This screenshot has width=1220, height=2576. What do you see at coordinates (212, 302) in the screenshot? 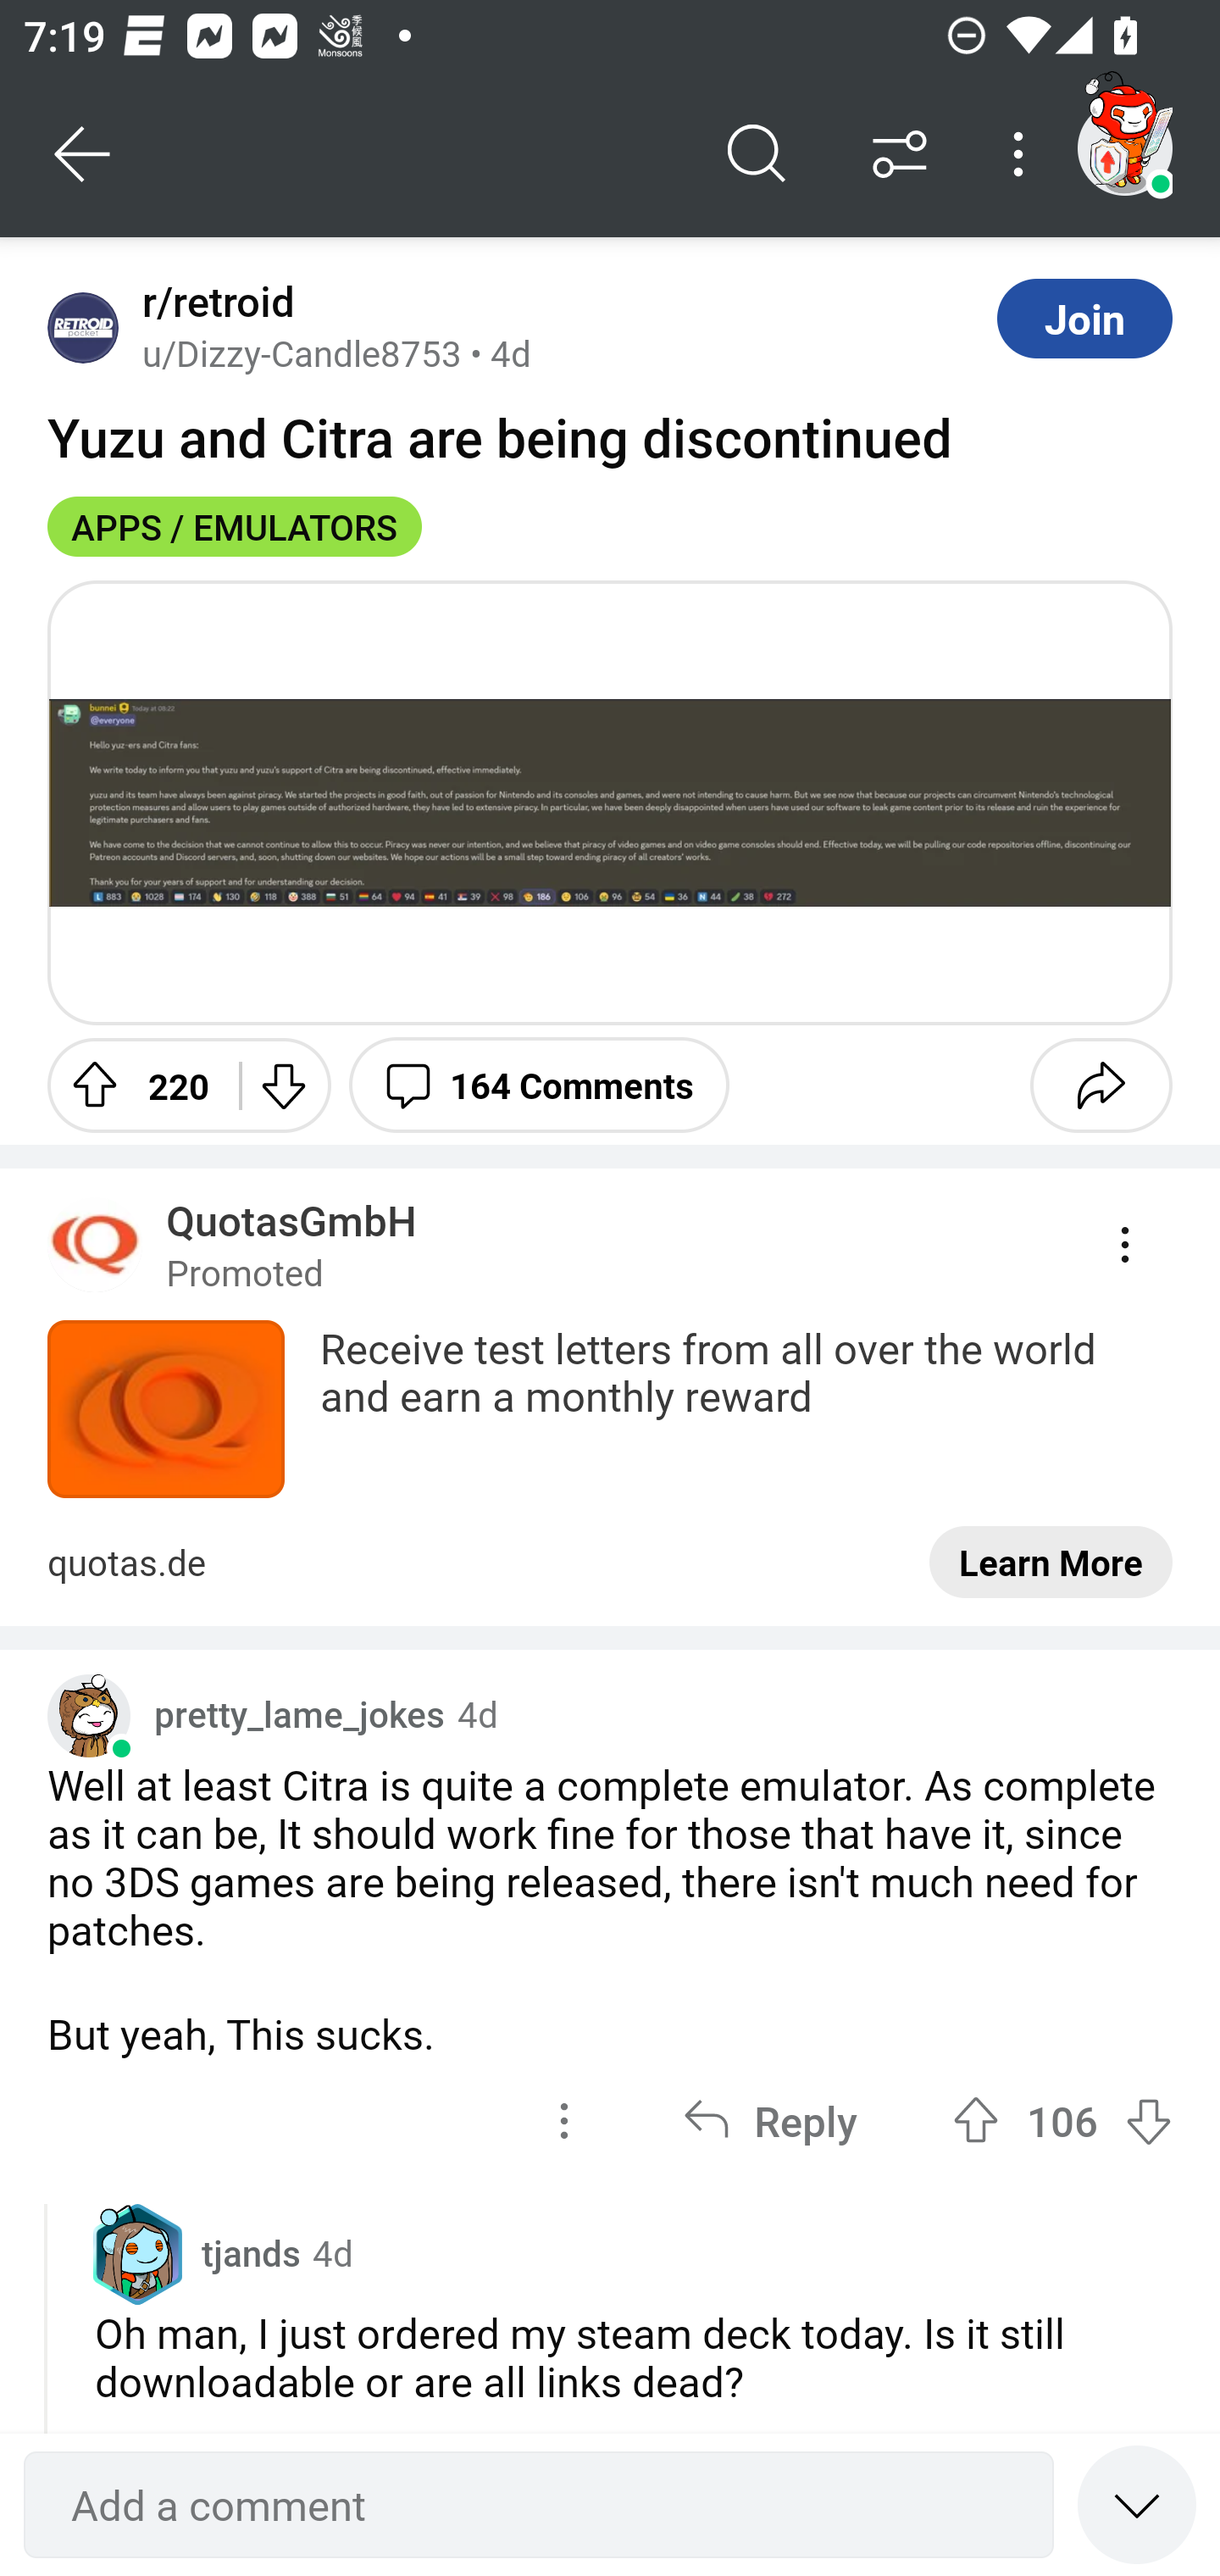
I see `r/retroid` at bounding box center [212, 302].